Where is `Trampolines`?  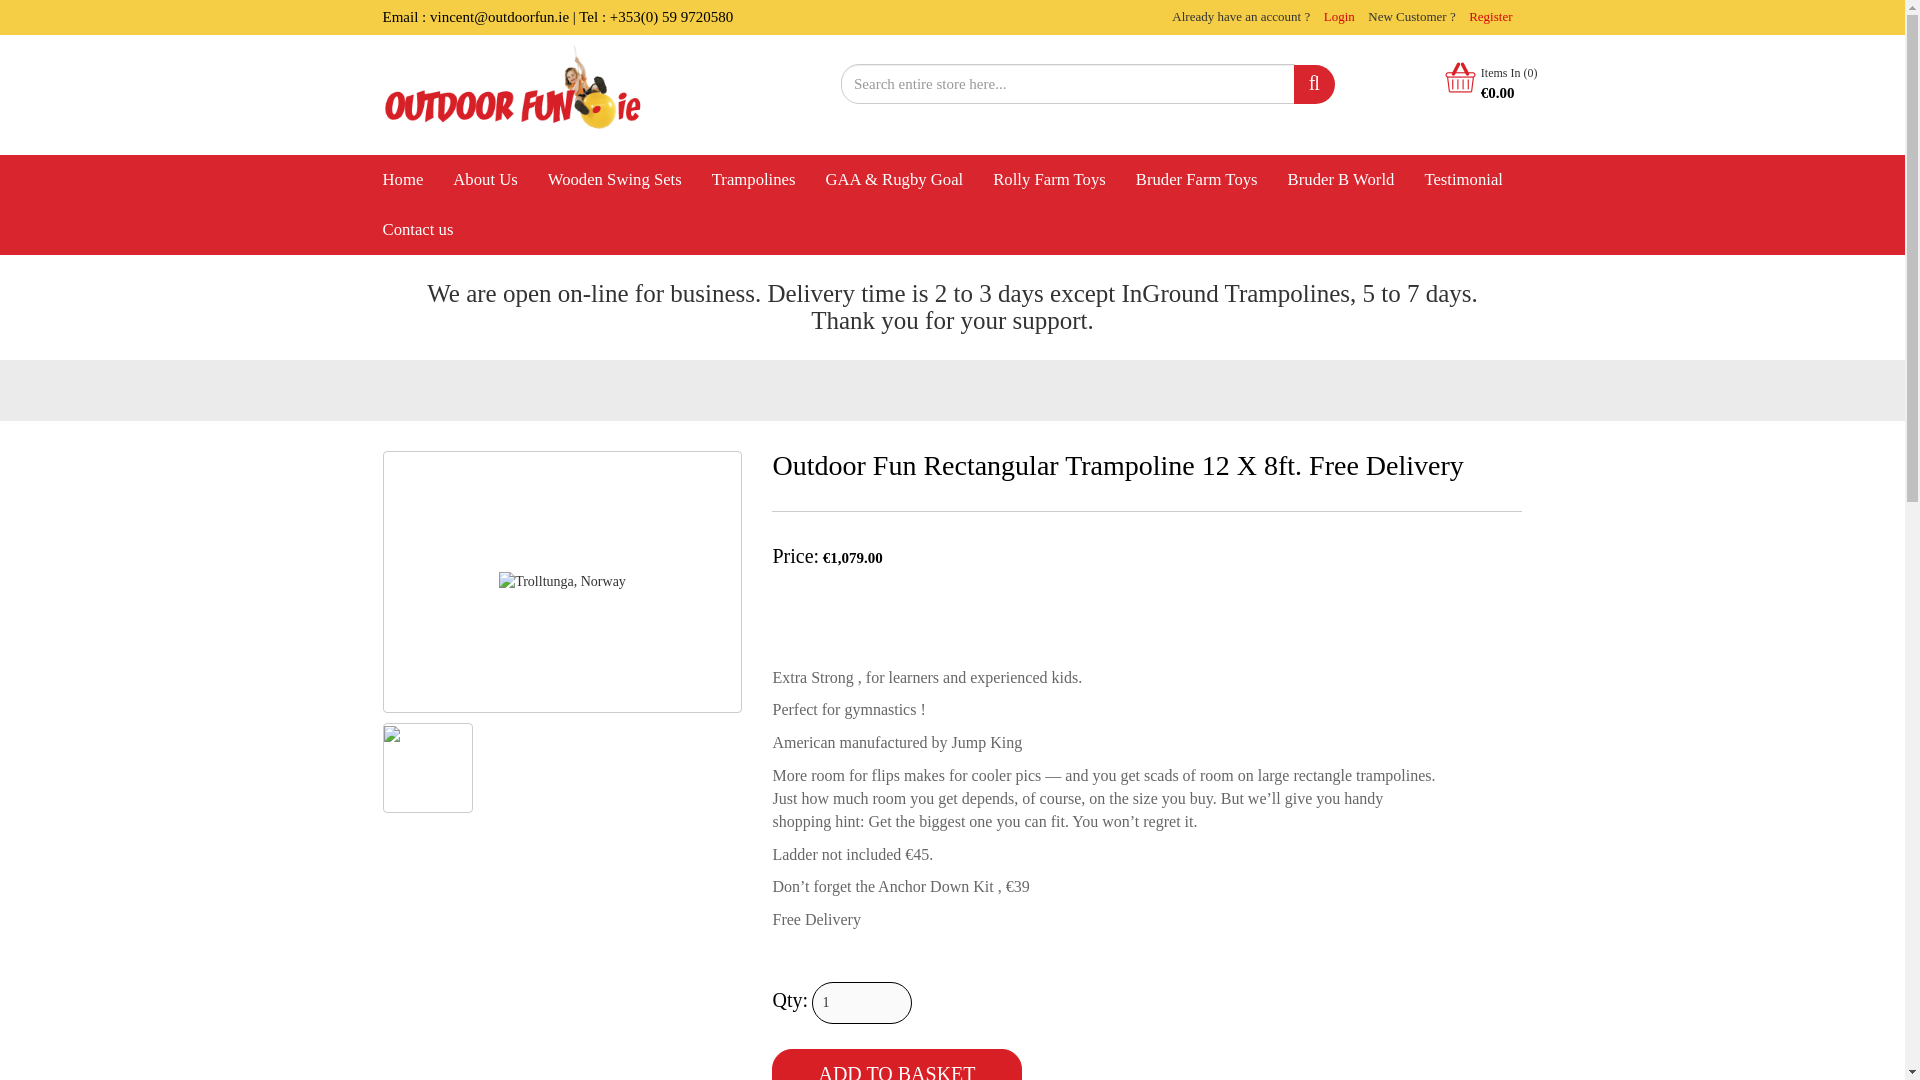
Trampolines is located at coordinates (753, 180).